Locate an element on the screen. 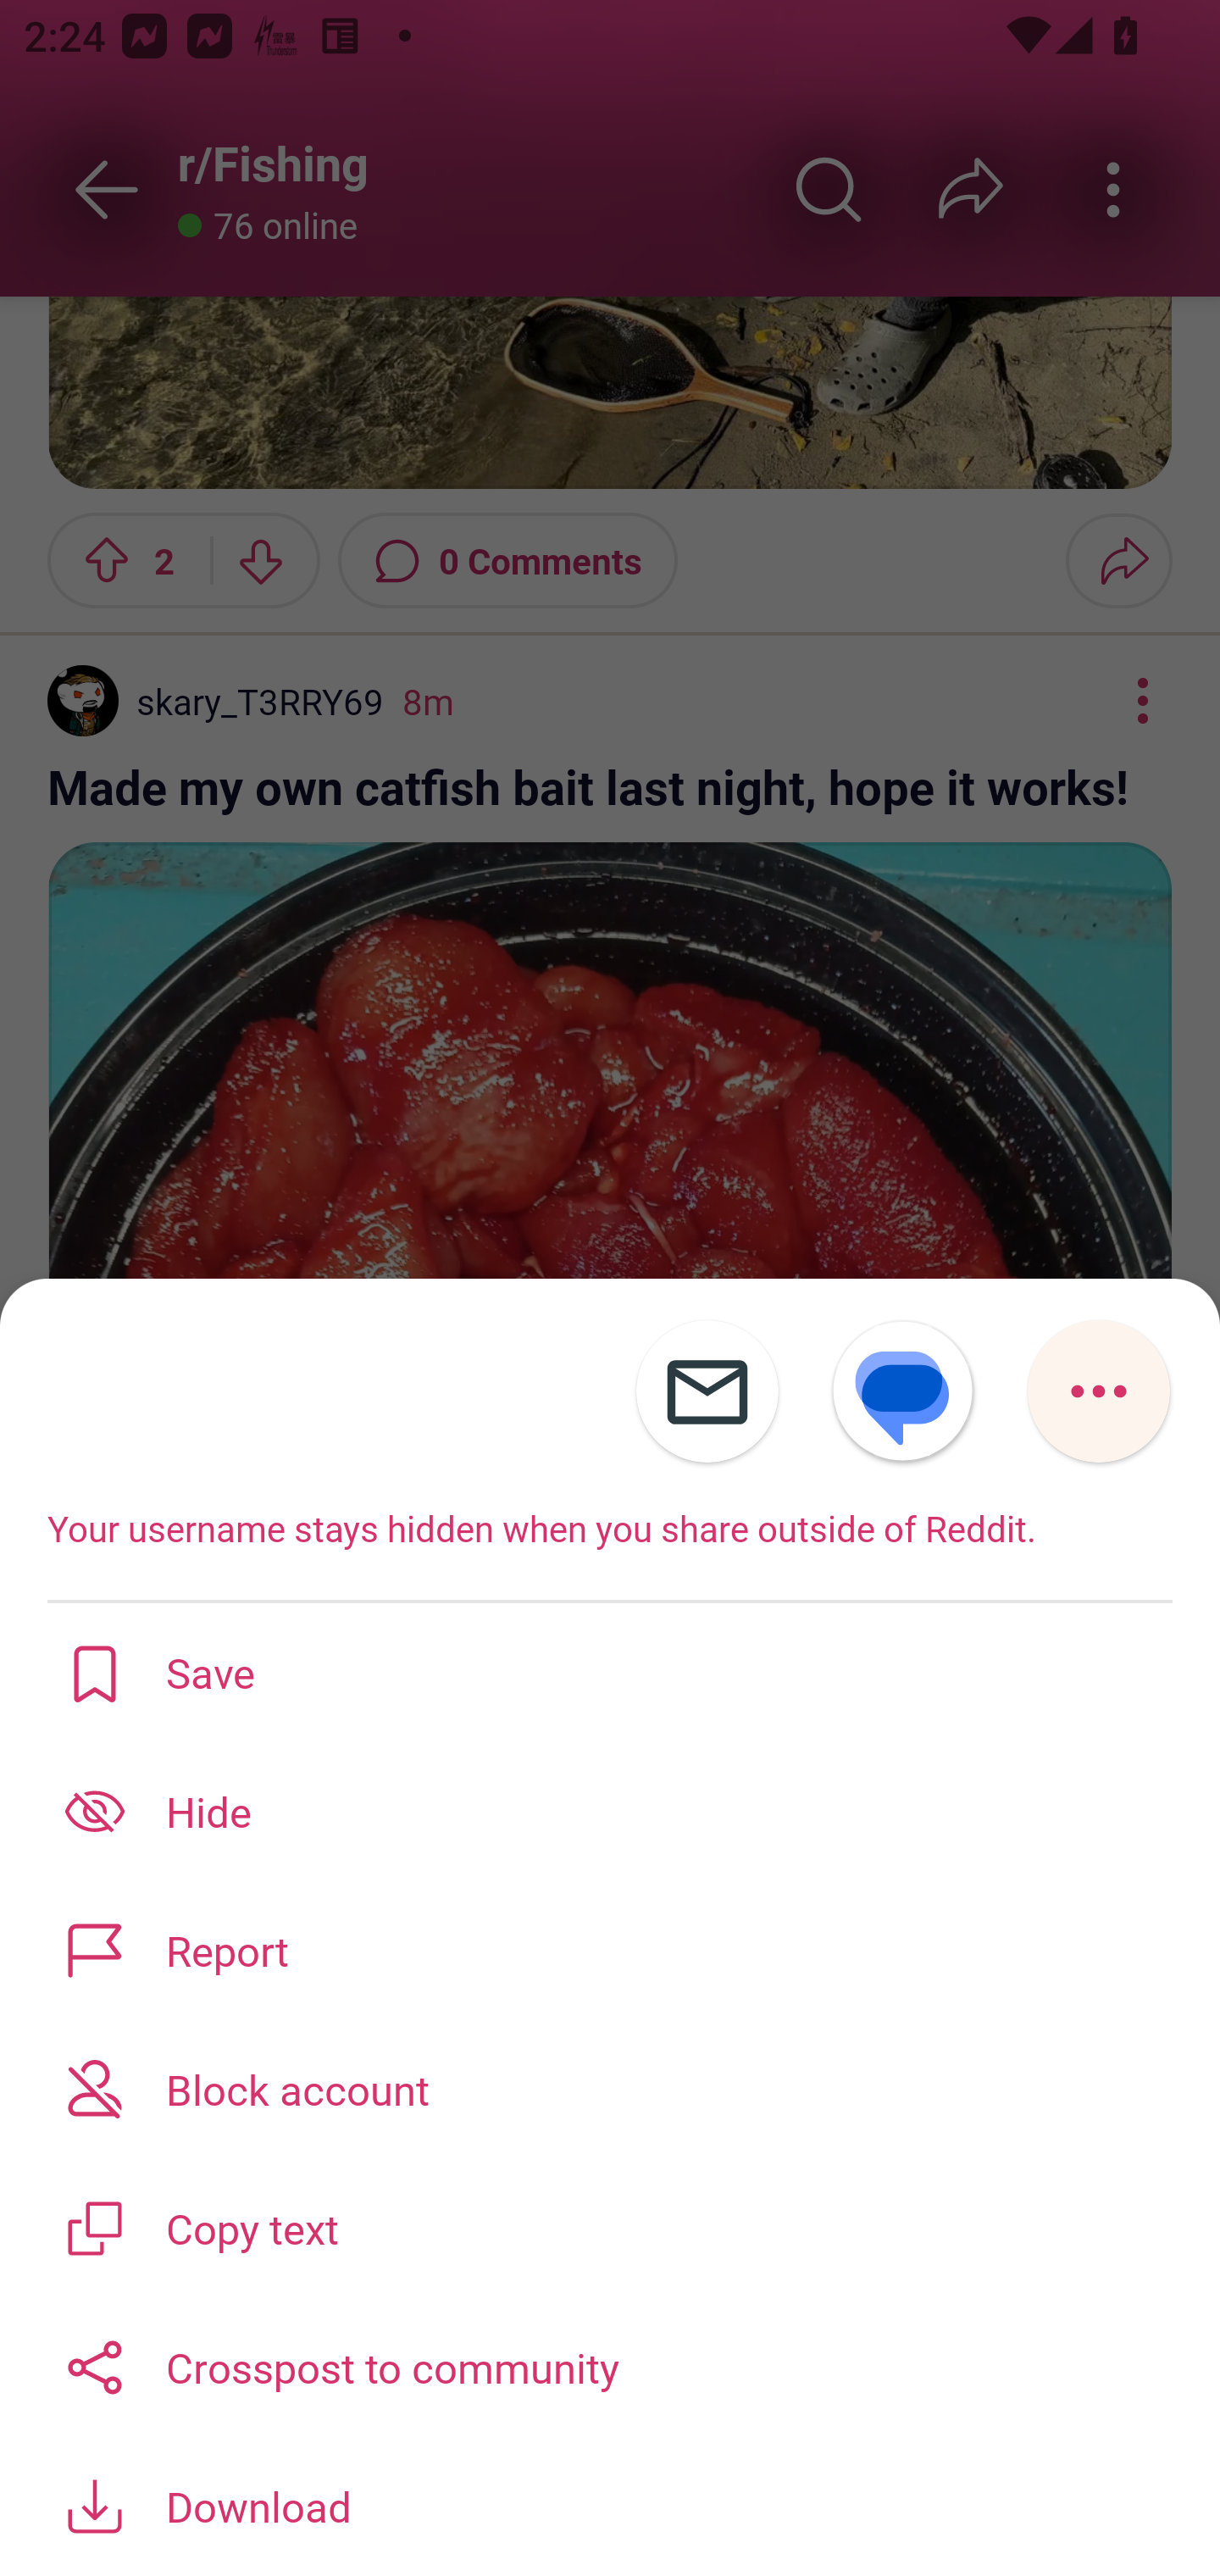  SMS is located at coordinates (902, 1391).